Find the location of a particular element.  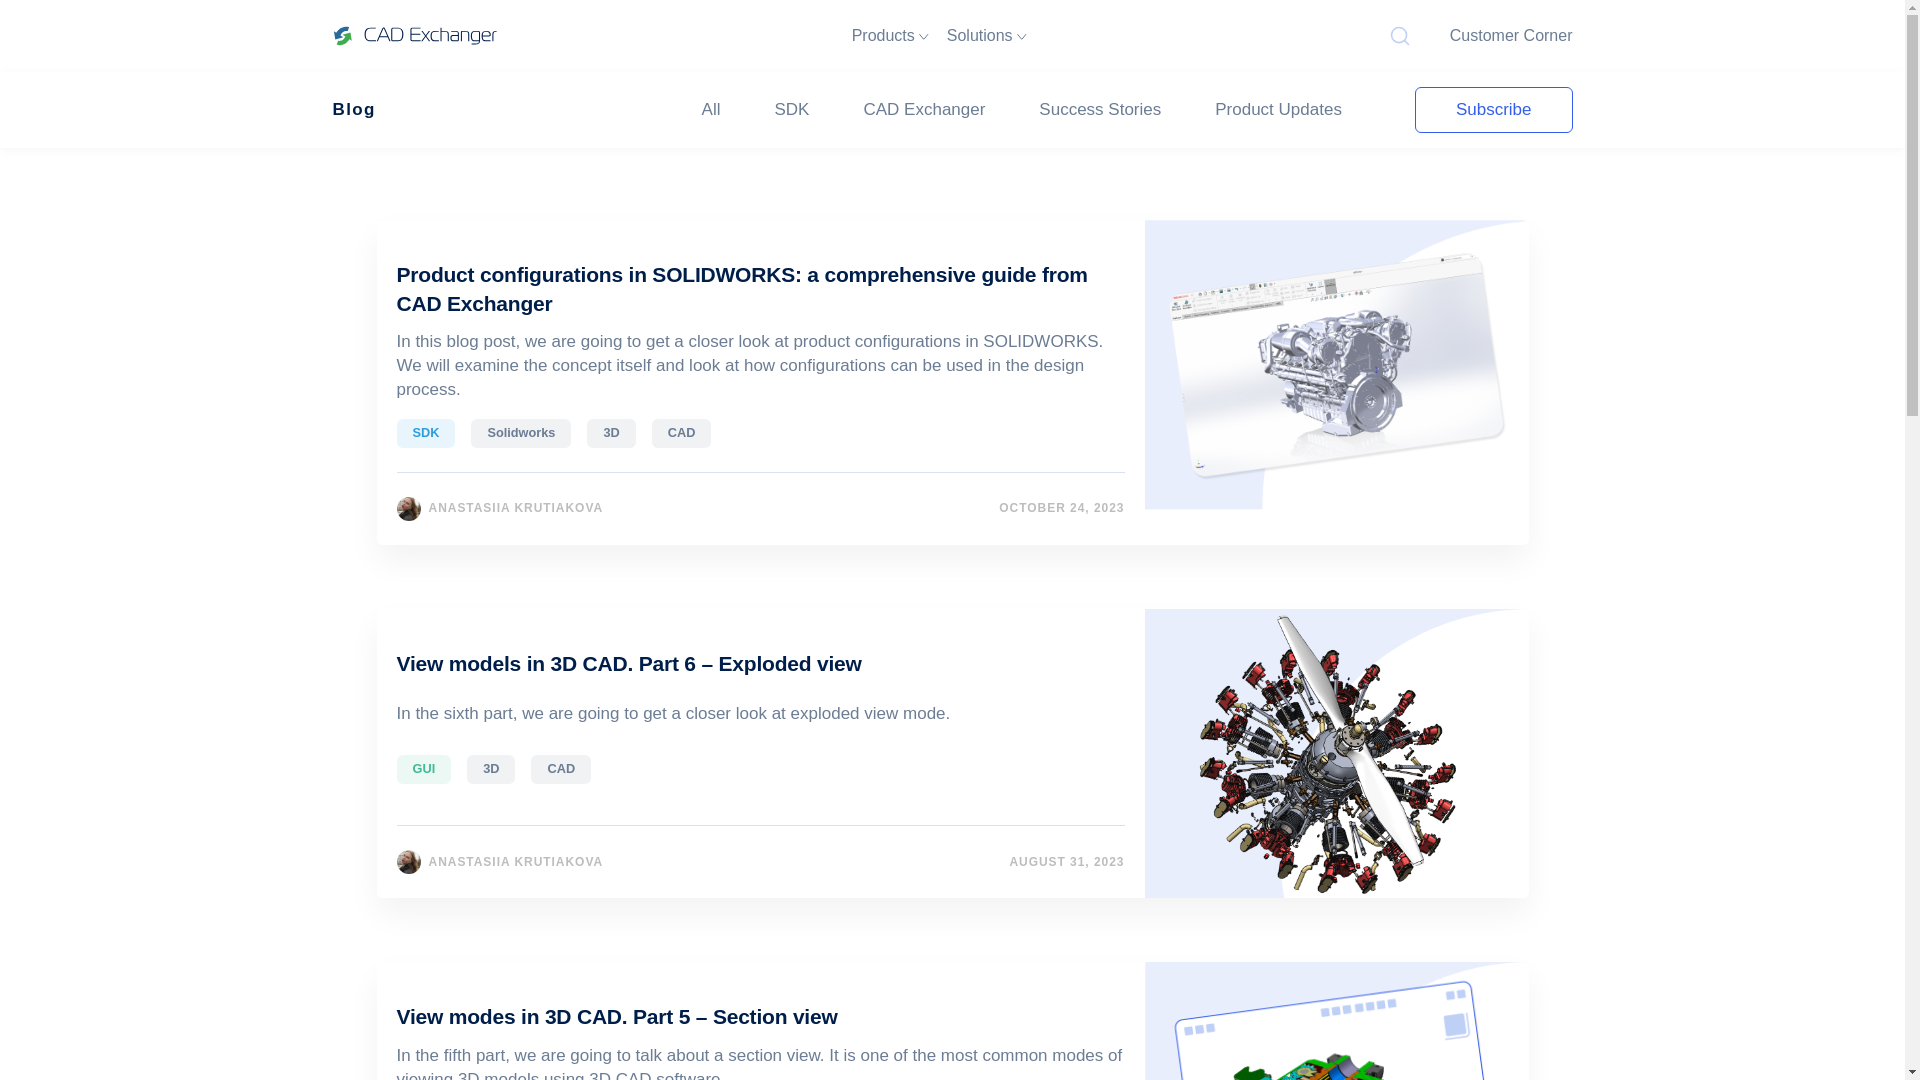

Success Stories is located at coordinates (1100, 109).